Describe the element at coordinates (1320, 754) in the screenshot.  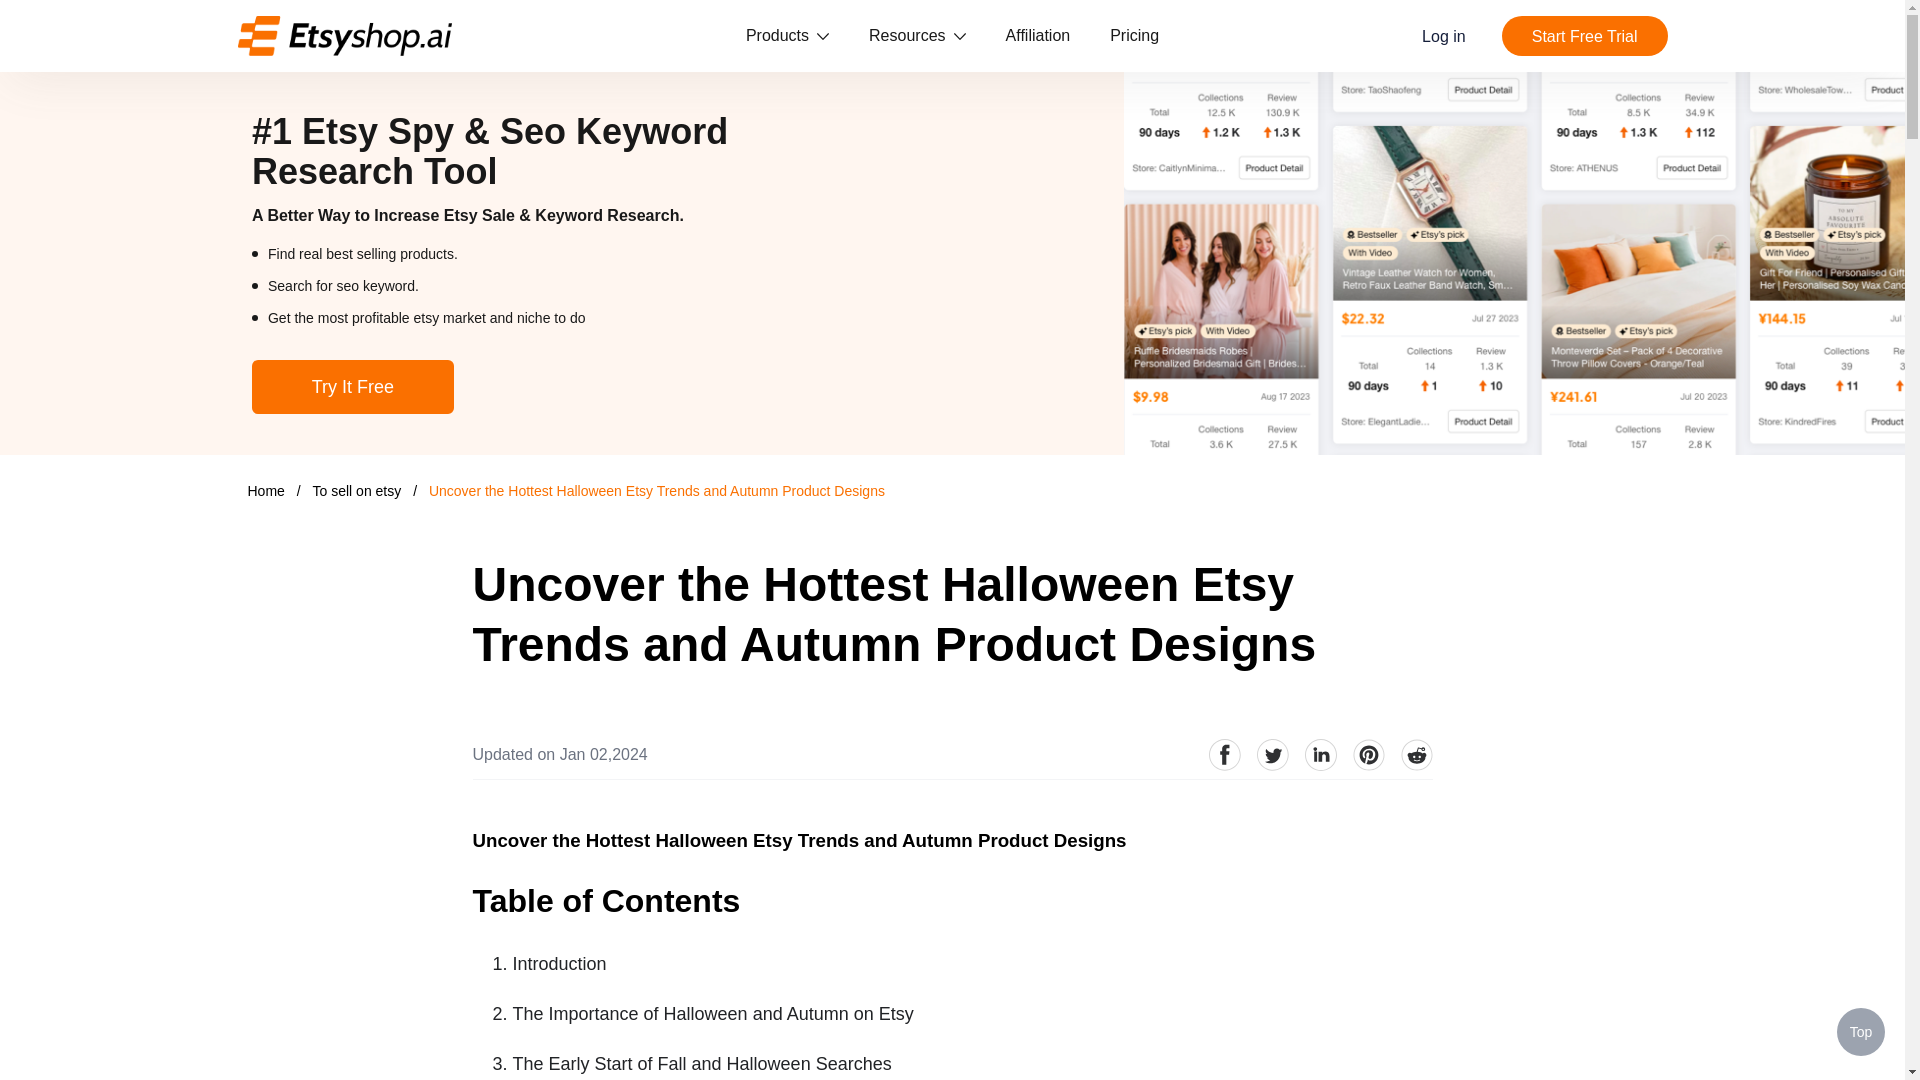
I see `linkedin` at that location.